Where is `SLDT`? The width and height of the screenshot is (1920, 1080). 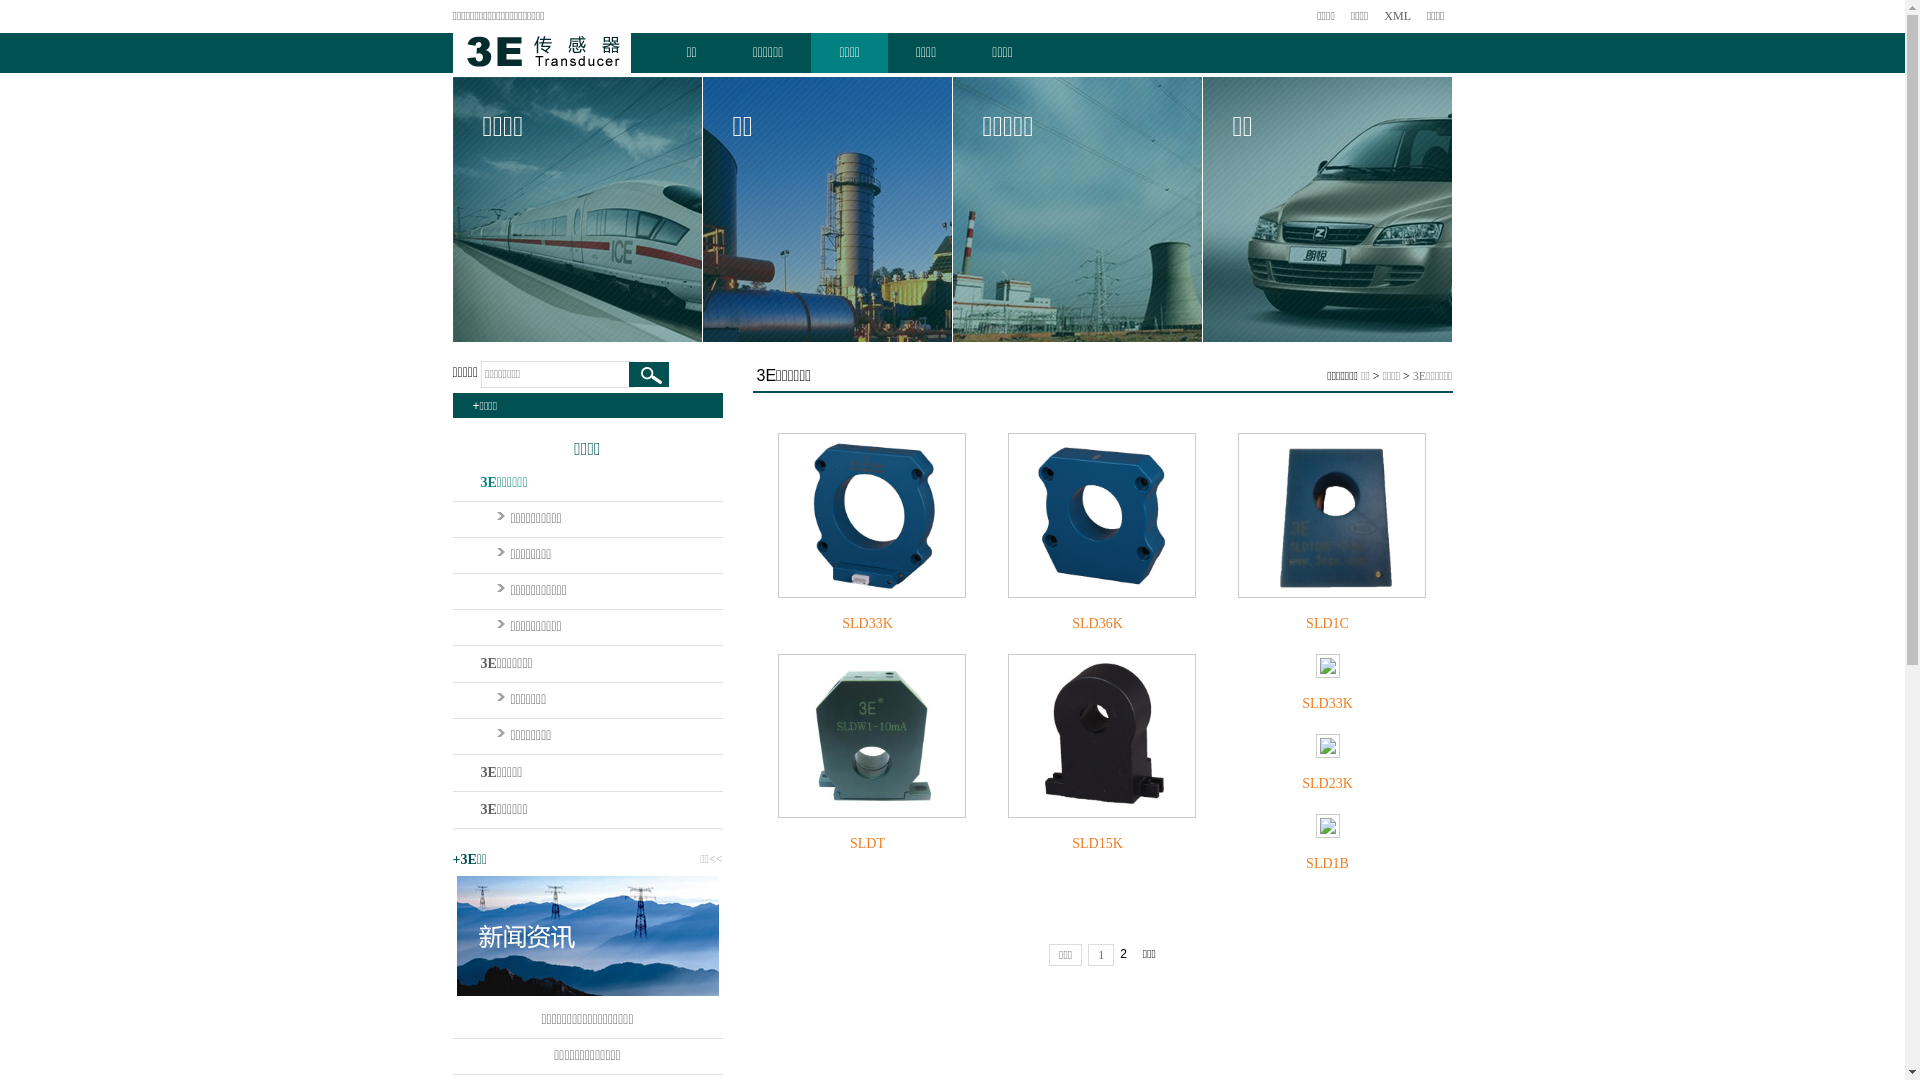 SLDT is located at coordinates (868, 844).